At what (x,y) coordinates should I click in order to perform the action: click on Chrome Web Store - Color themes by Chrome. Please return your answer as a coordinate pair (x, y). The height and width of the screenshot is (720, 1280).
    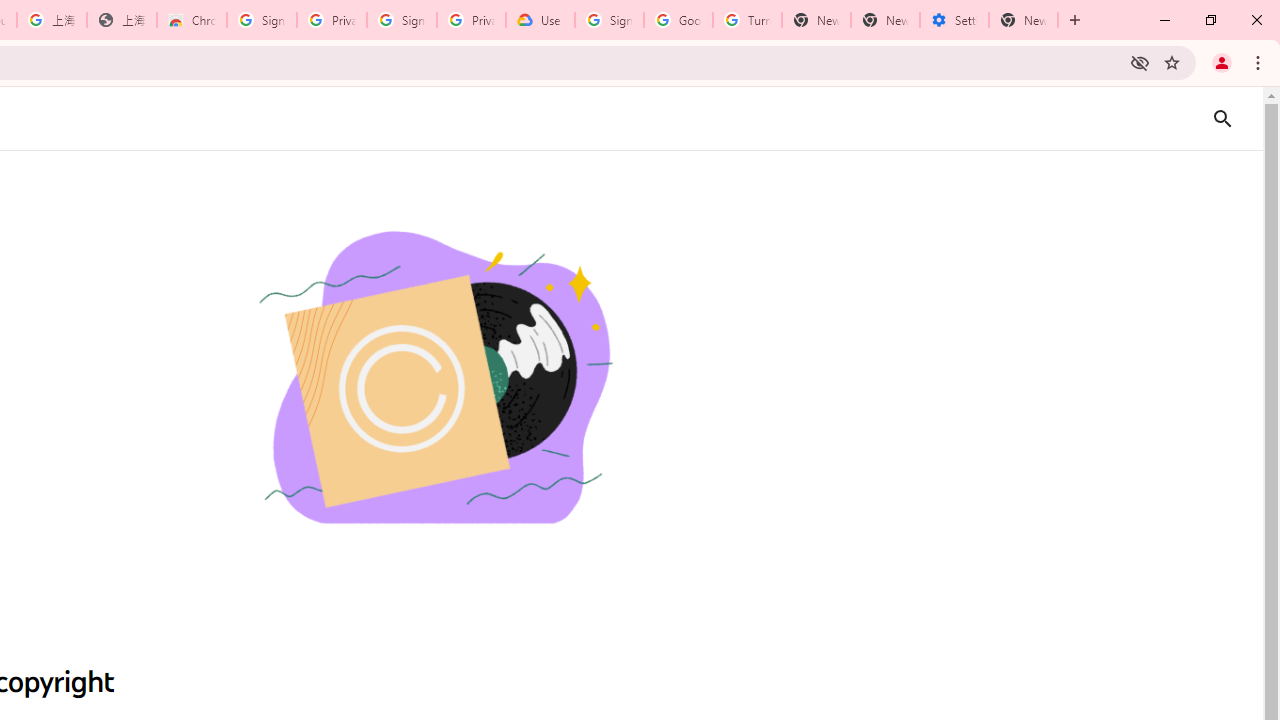
    Looking at the image, I should click on (192, 20).